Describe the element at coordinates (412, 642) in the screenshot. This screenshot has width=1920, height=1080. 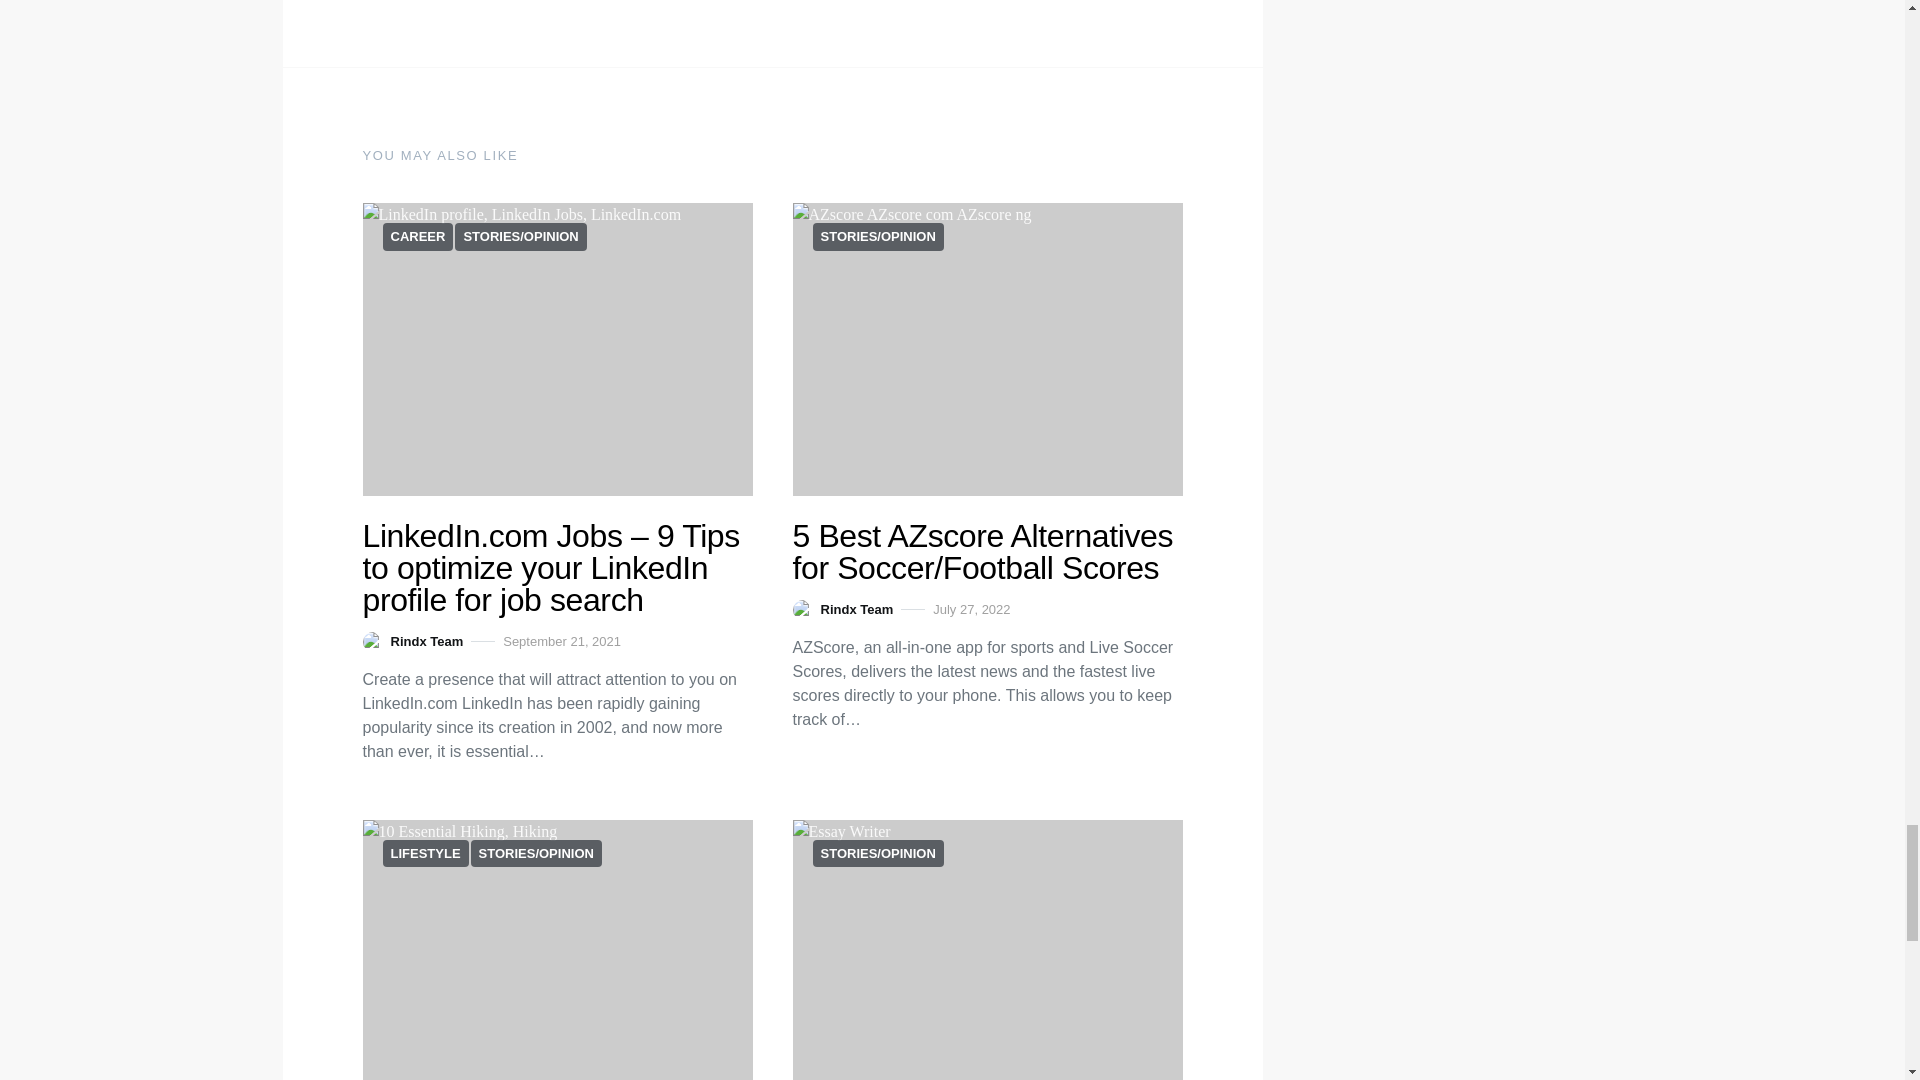
I see `View all posts by Rindx Team` at that location.